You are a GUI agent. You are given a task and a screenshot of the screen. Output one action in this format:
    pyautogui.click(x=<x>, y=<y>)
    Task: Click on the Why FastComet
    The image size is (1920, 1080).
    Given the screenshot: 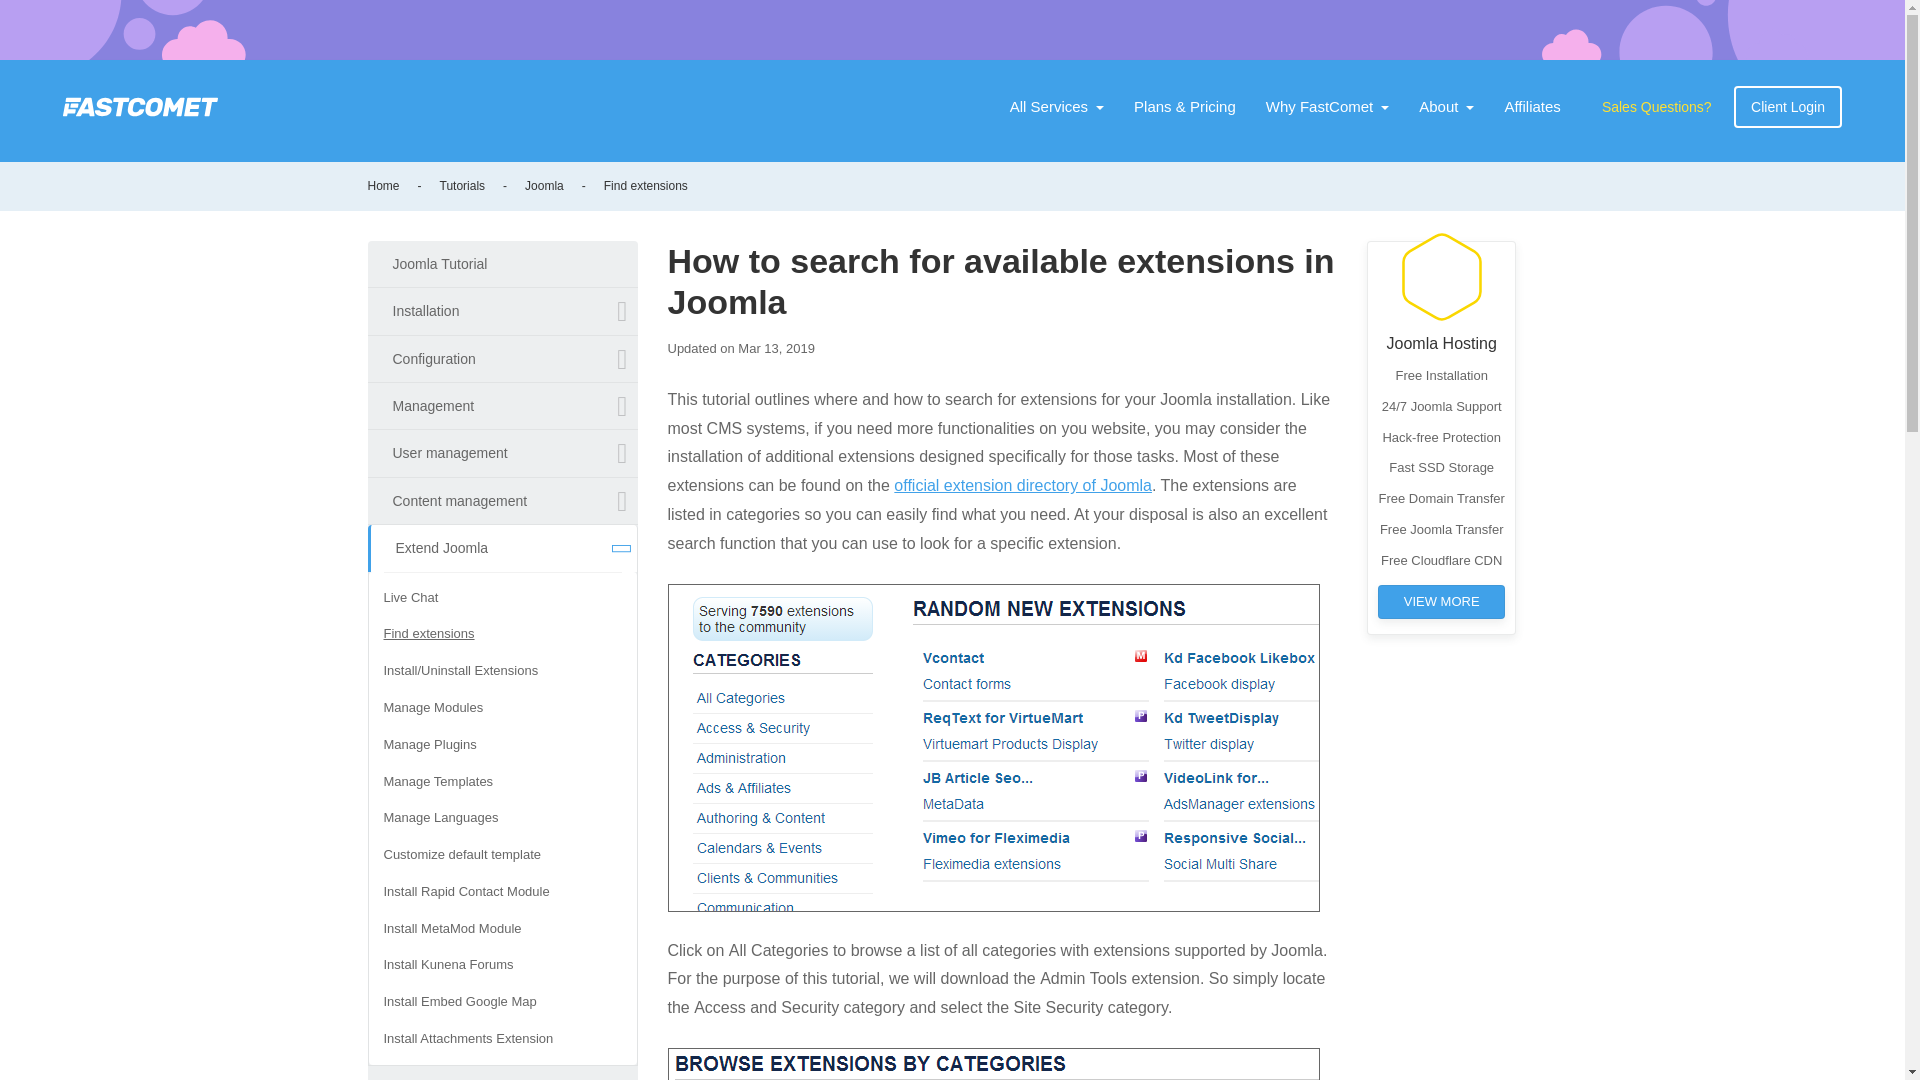 What is the action you would take?
    pyautogui.click(x=1328, y=107)
    